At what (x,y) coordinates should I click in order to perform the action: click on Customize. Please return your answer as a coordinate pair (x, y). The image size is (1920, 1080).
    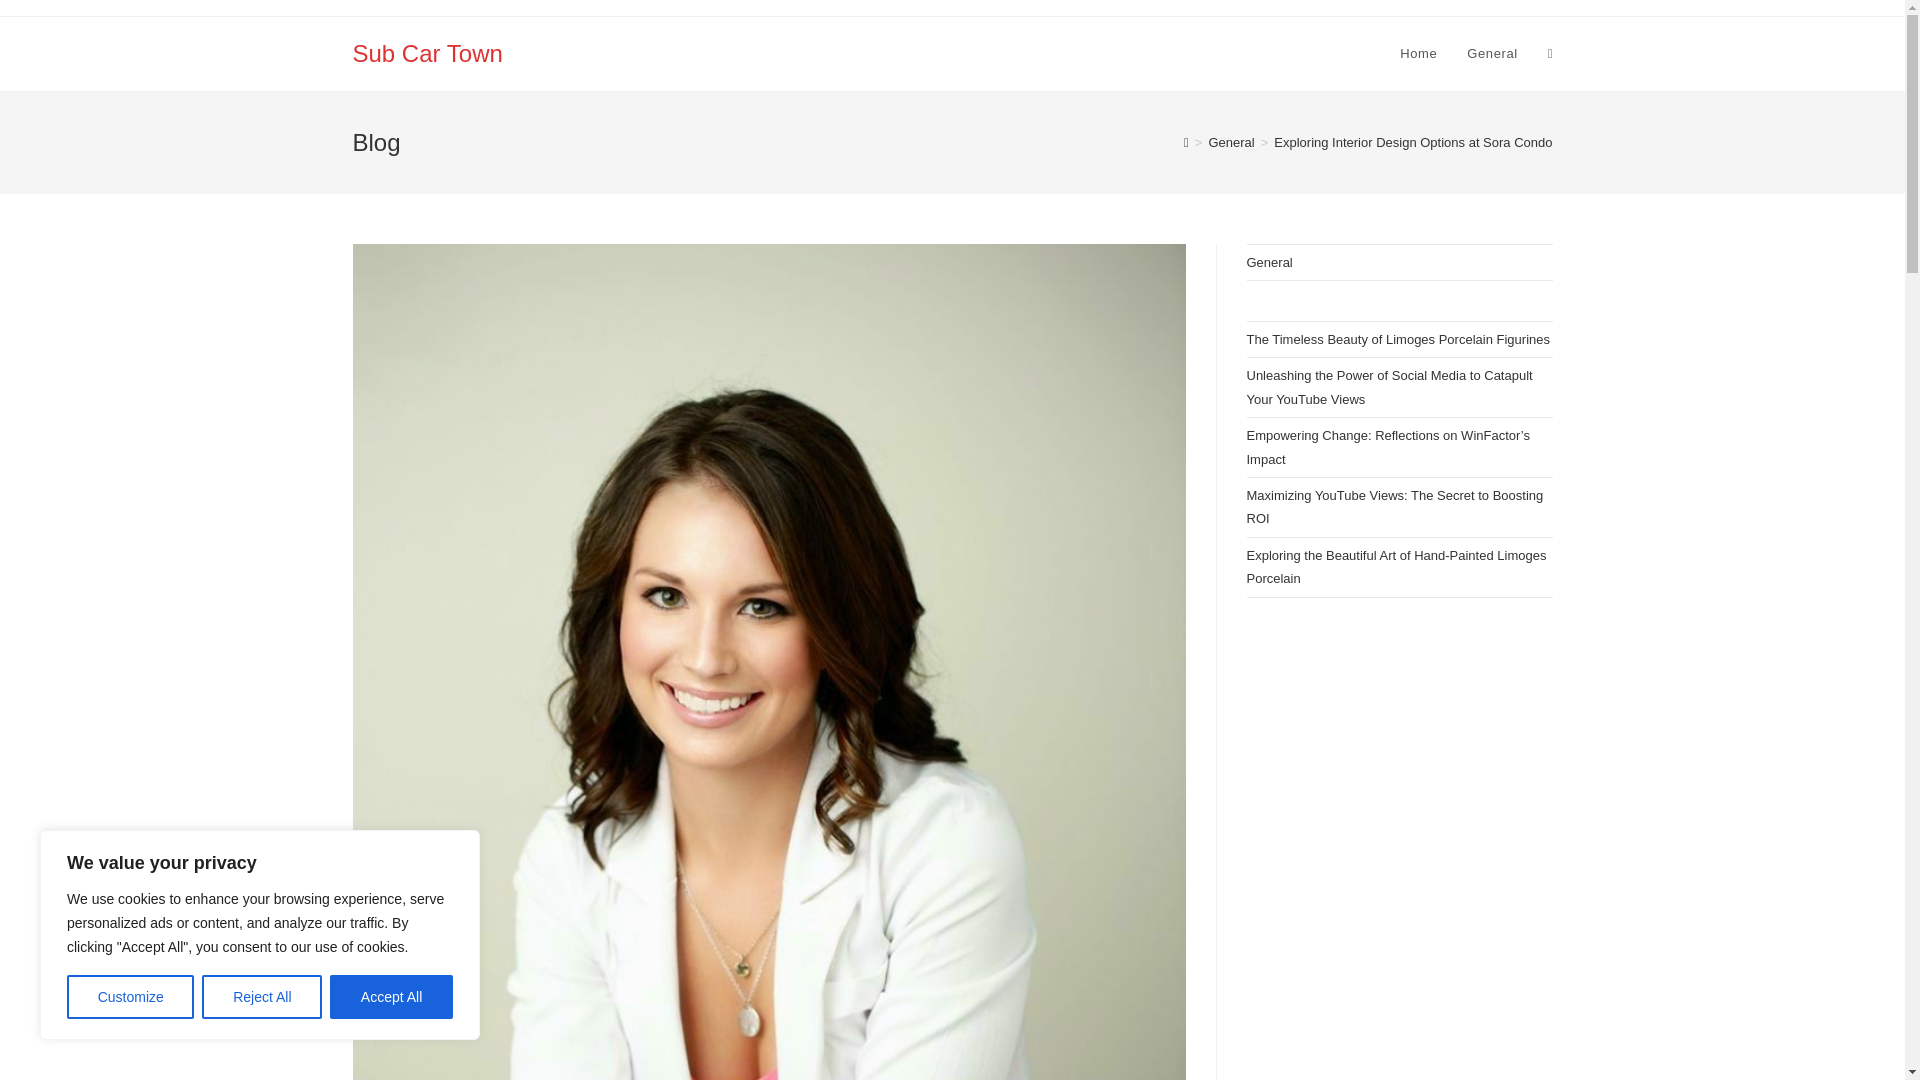
    Looking at the image, I should click on (130, 997).